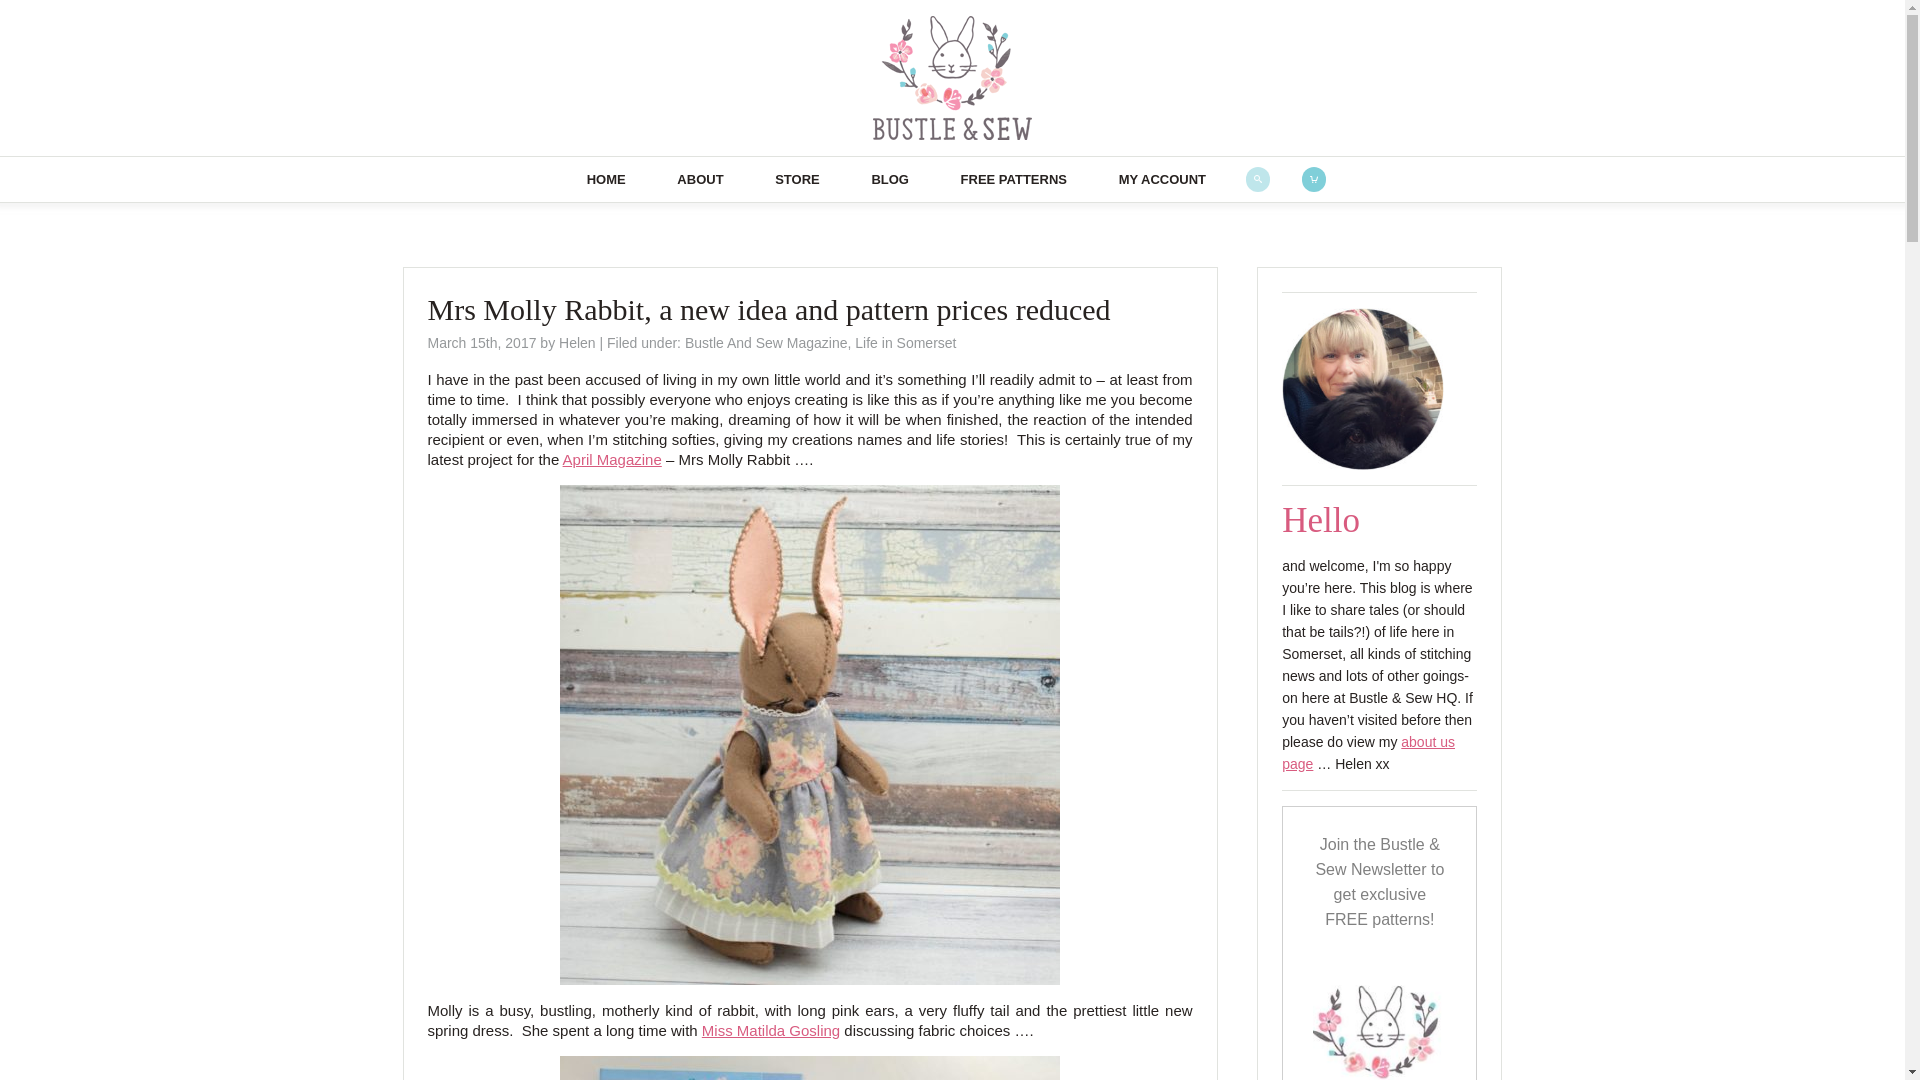 This screenshot has height=1080, width=1920. What do you see at coordinates (905, 342) in the screenshot?
I see `Life in Somerset` at bounding box center [905, 342].